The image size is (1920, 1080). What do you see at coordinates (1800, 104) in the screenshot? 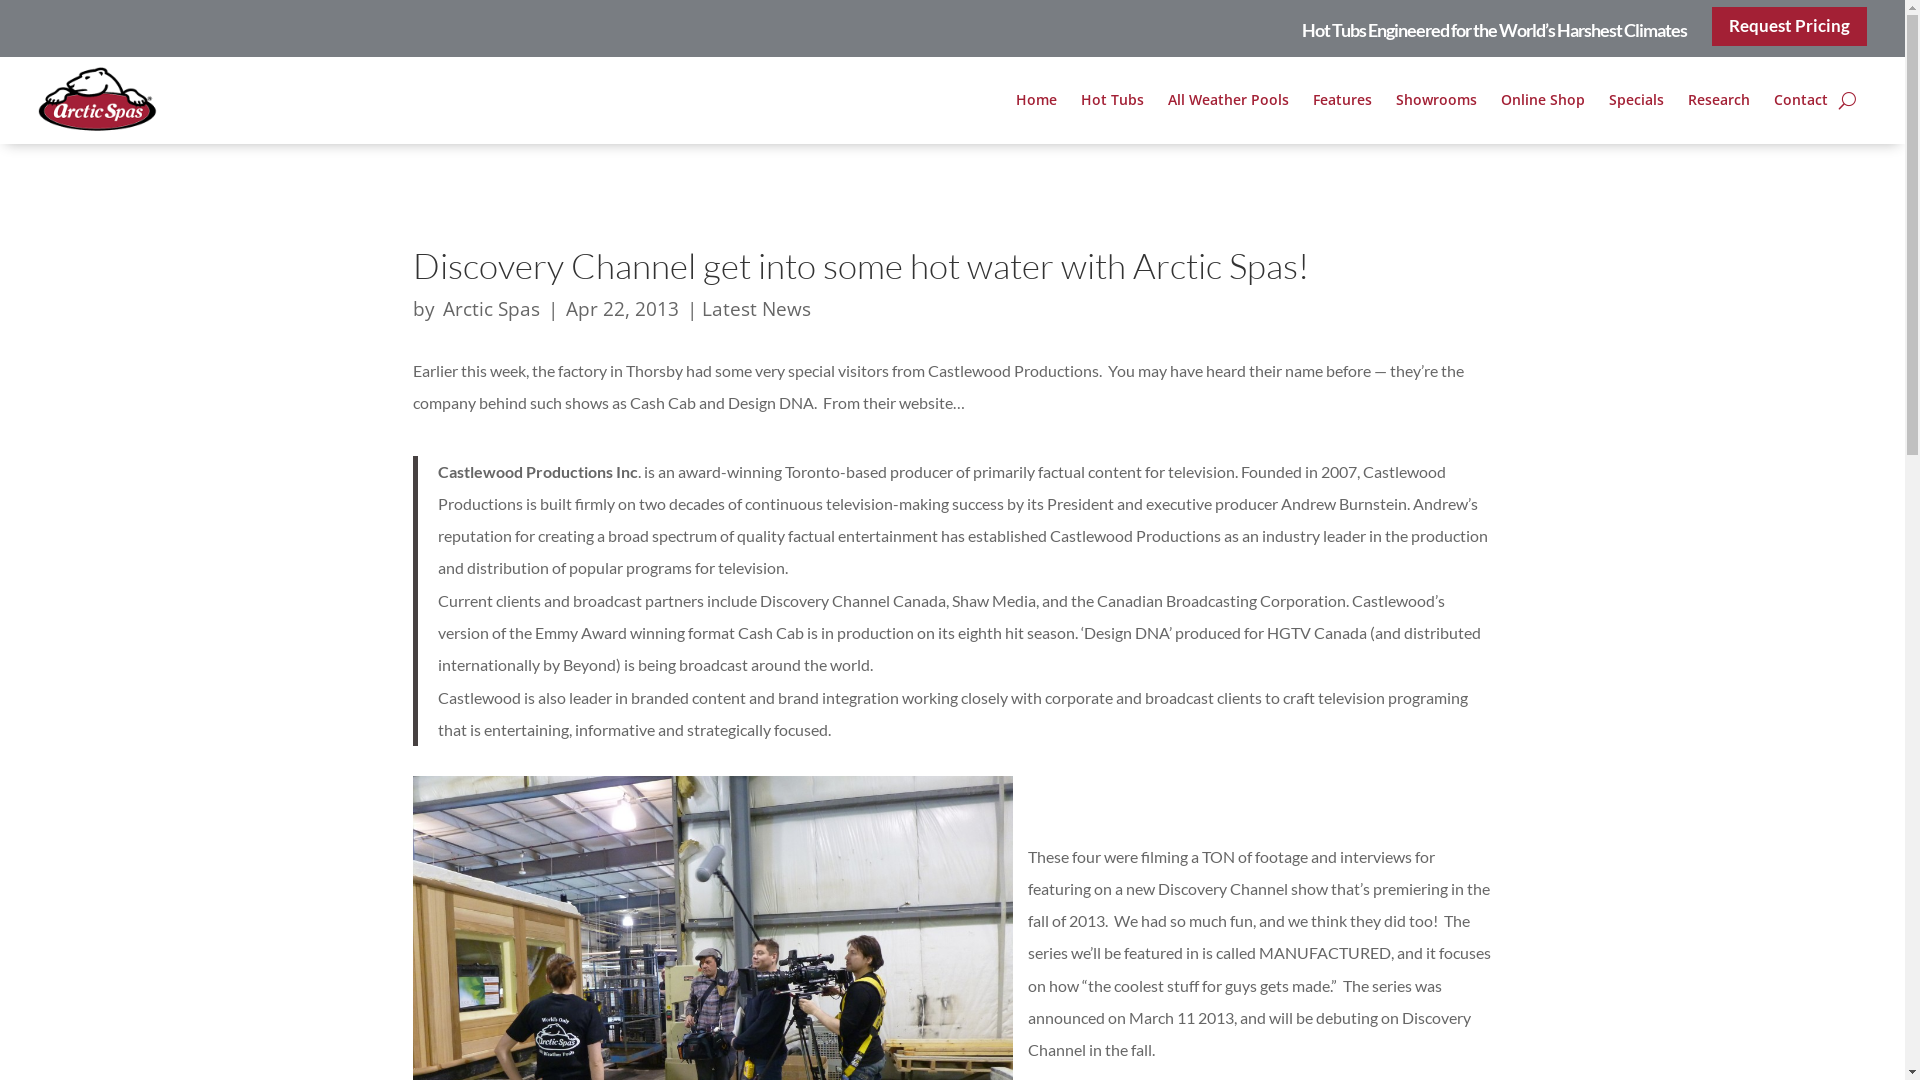
I see `Contact` at bounding box center [1800, 104].